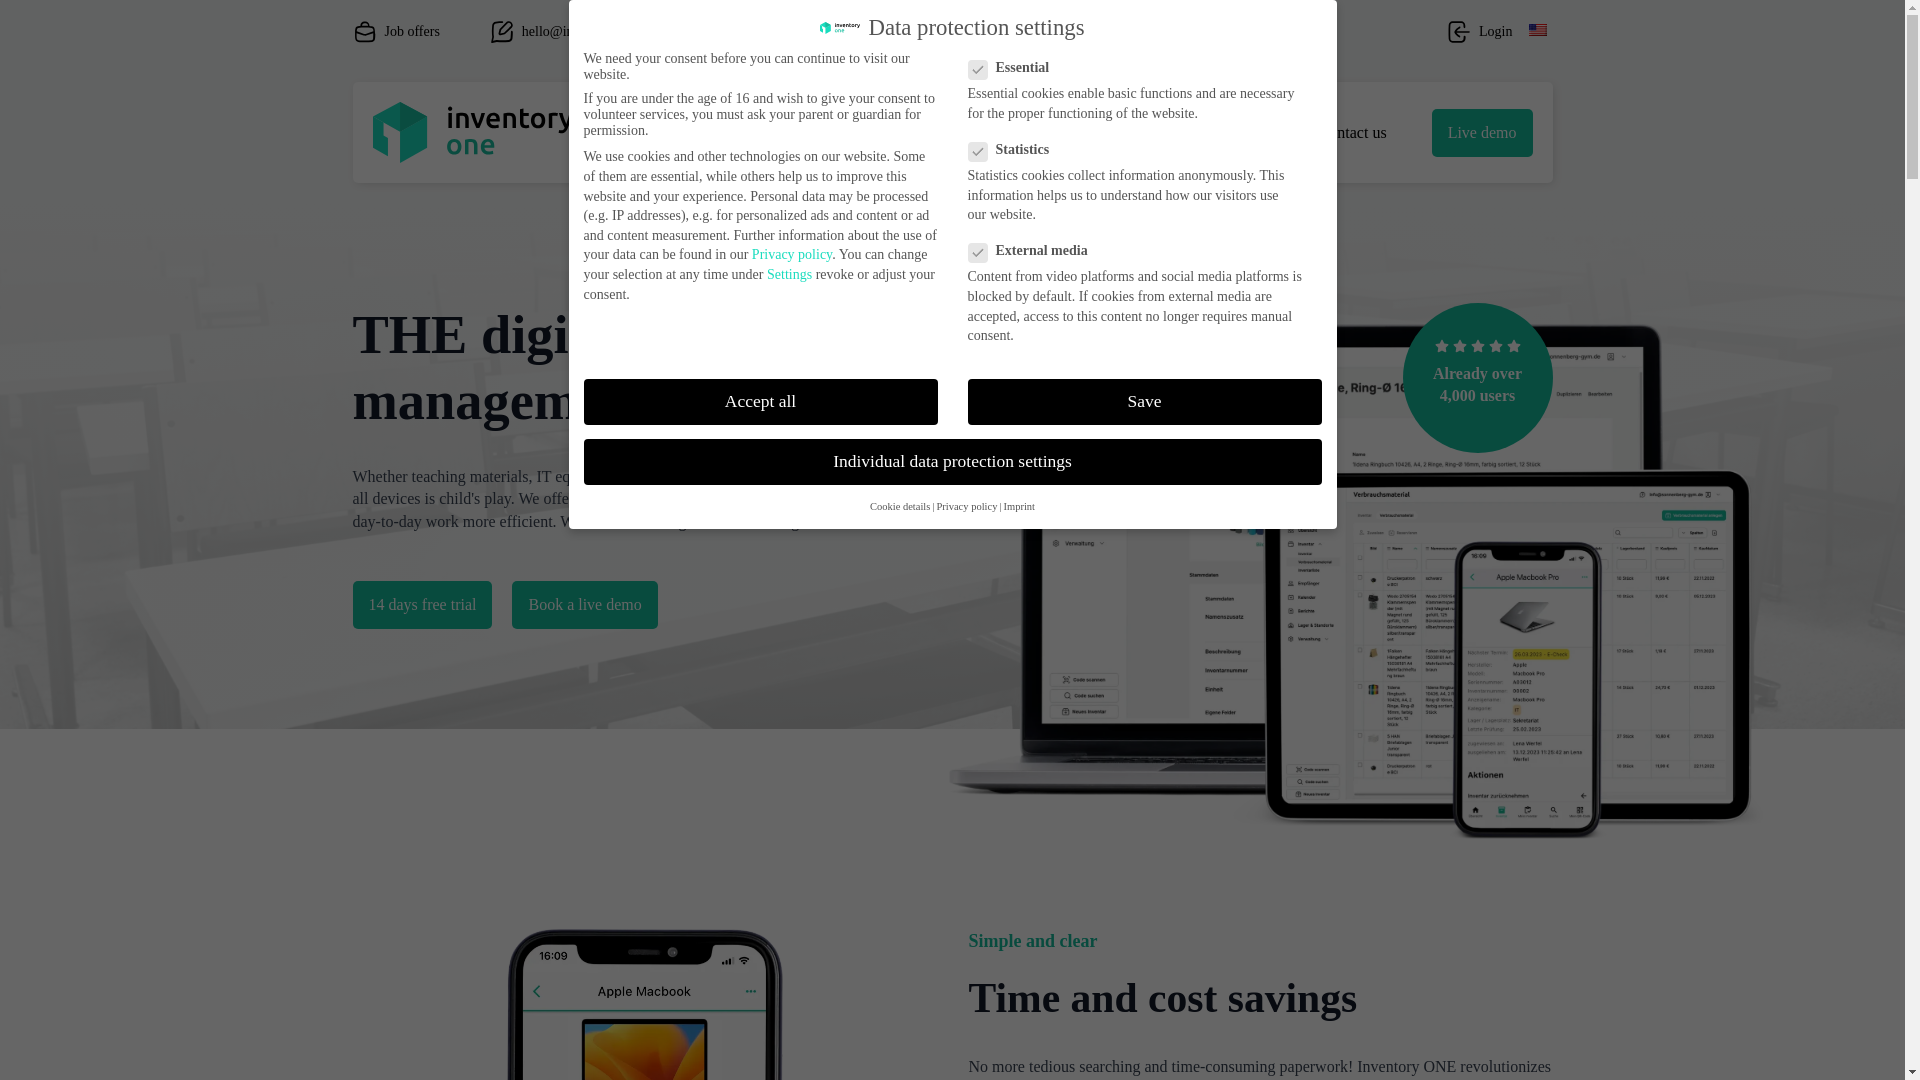 Image resolution: width=1920 pixels, height=1080 pixels. Describe the element at coordinates (1268, 132) in the screenshot. I see `Blog` at that location.